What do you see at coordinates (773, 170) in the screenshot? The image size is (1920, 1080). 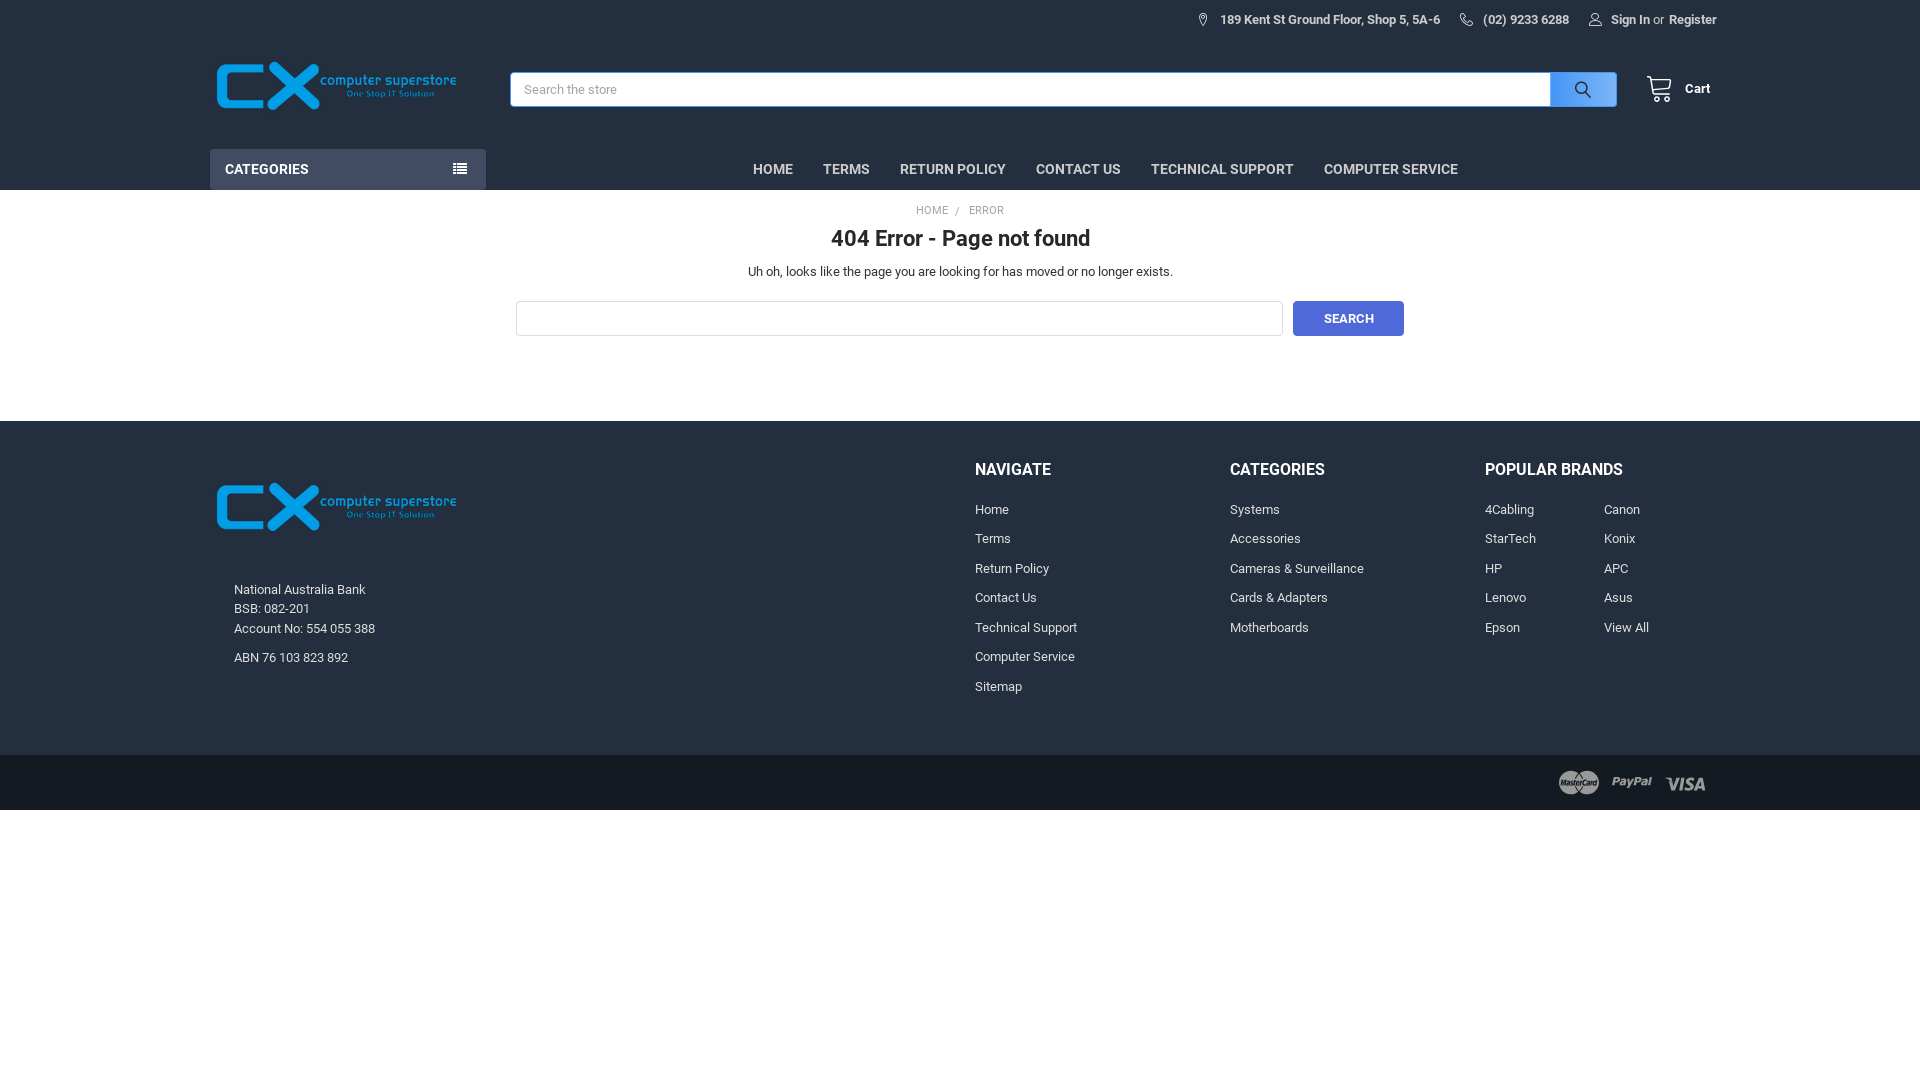 I see `HOME` at bounding box center [773, 170].